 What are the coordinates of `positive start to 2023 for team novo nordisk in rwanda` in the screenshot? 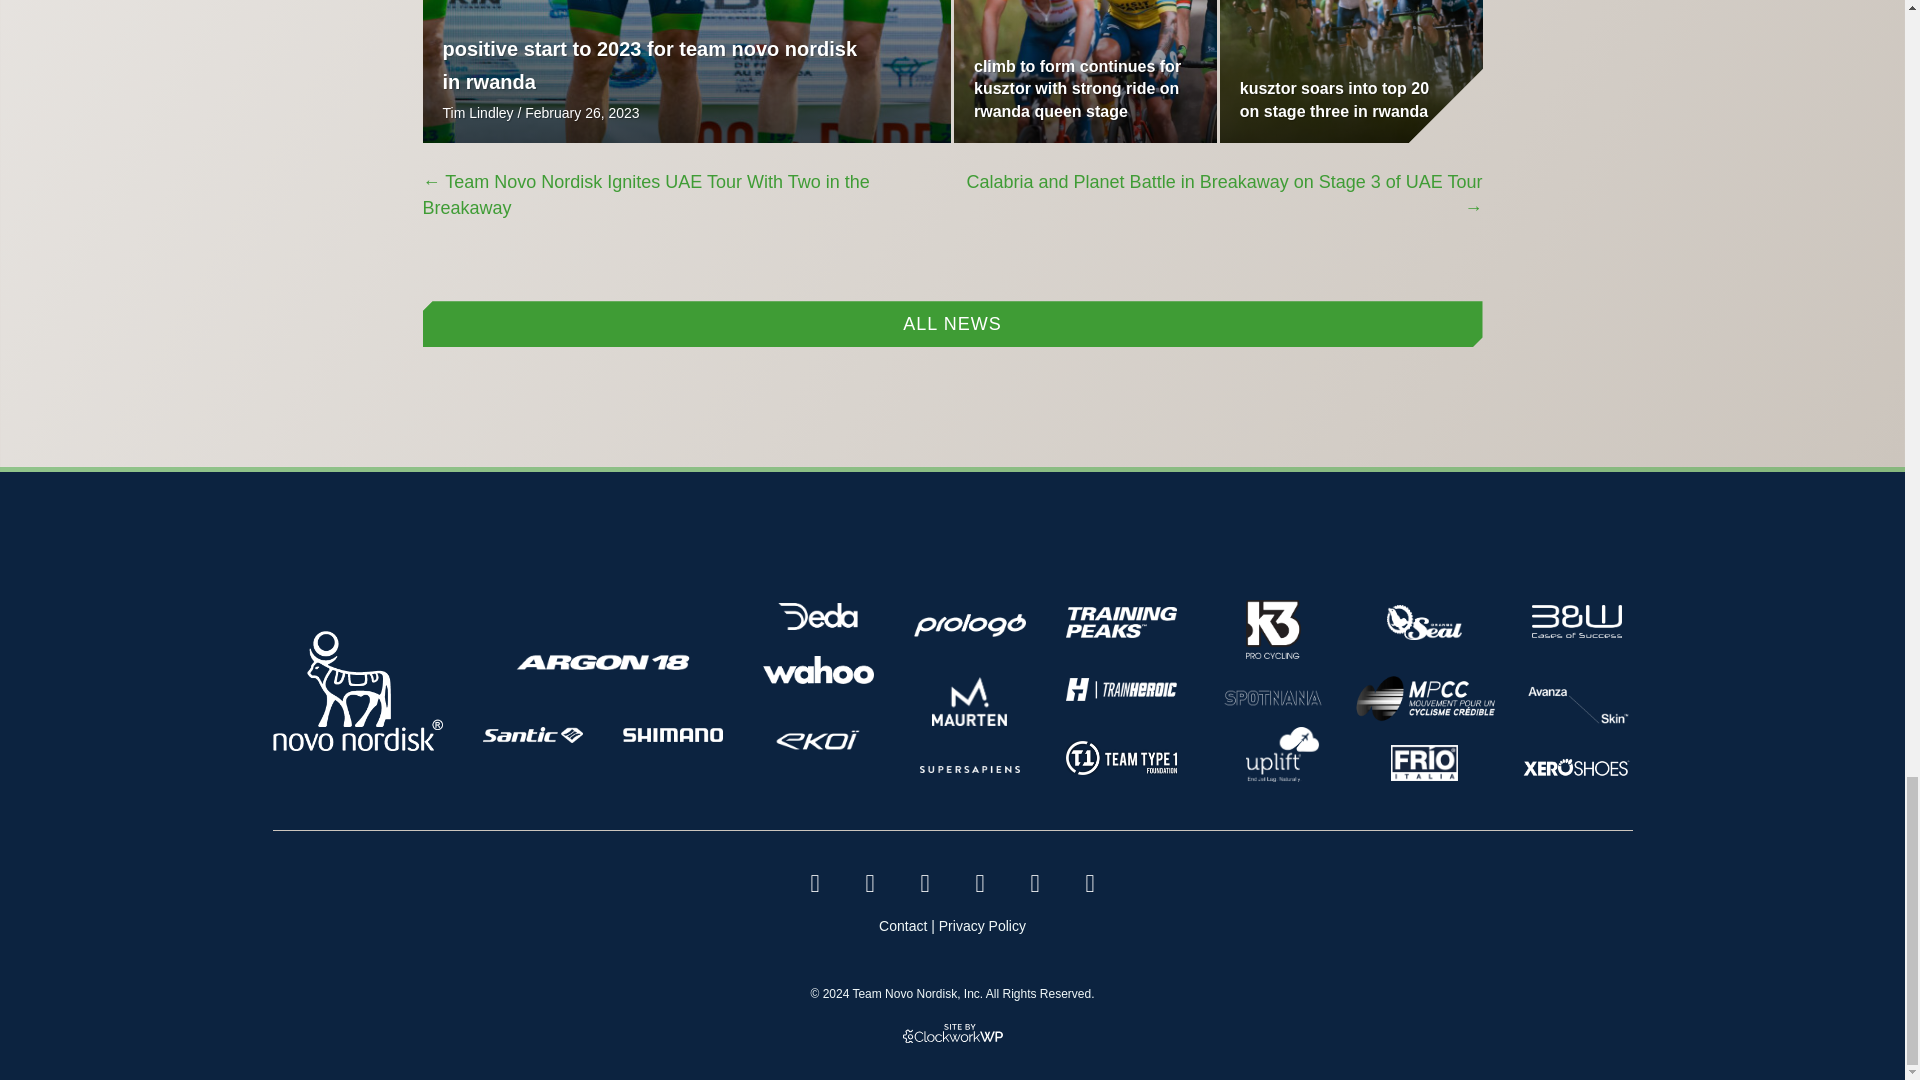 It's located at (648, 65).